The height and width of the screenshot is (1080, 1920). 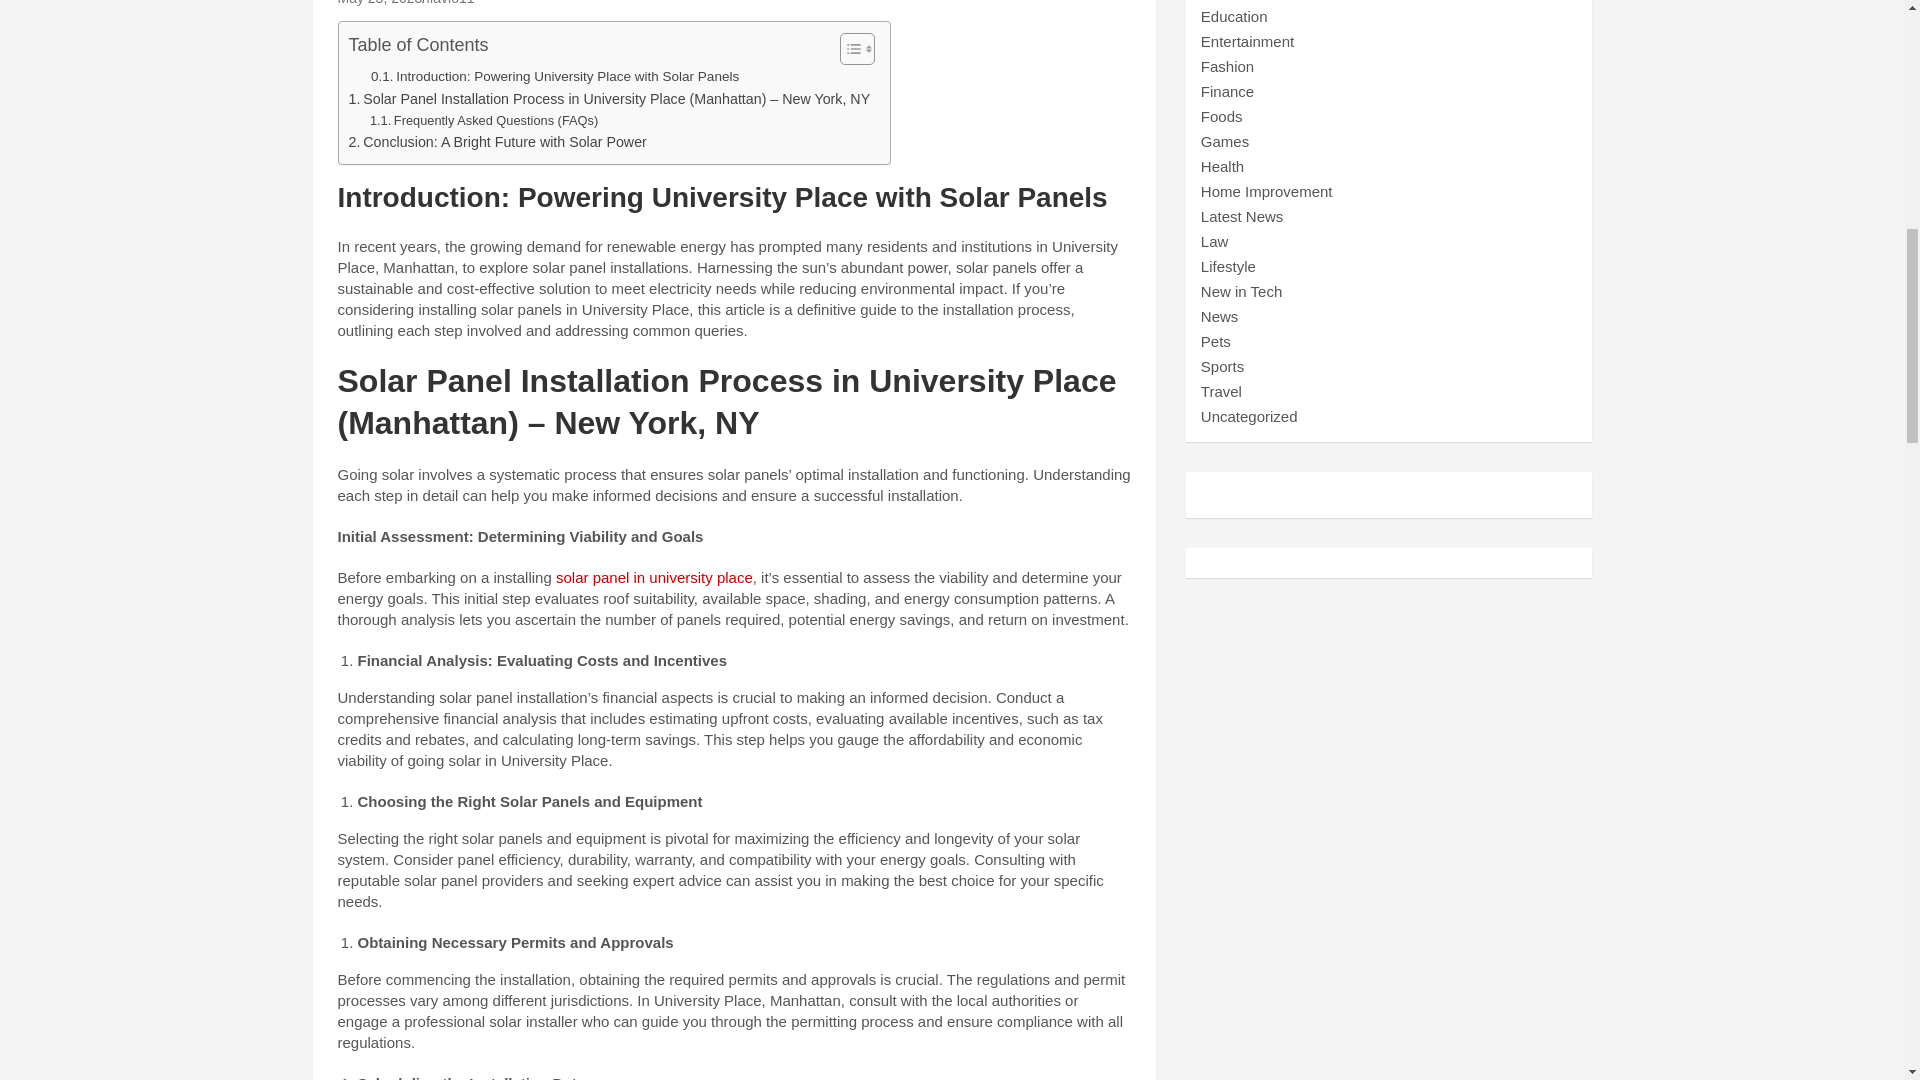 What do you see at coordinates (380, 3) in the screenshot?
I see `May 23, 2023` at bounding box center [380, 3].